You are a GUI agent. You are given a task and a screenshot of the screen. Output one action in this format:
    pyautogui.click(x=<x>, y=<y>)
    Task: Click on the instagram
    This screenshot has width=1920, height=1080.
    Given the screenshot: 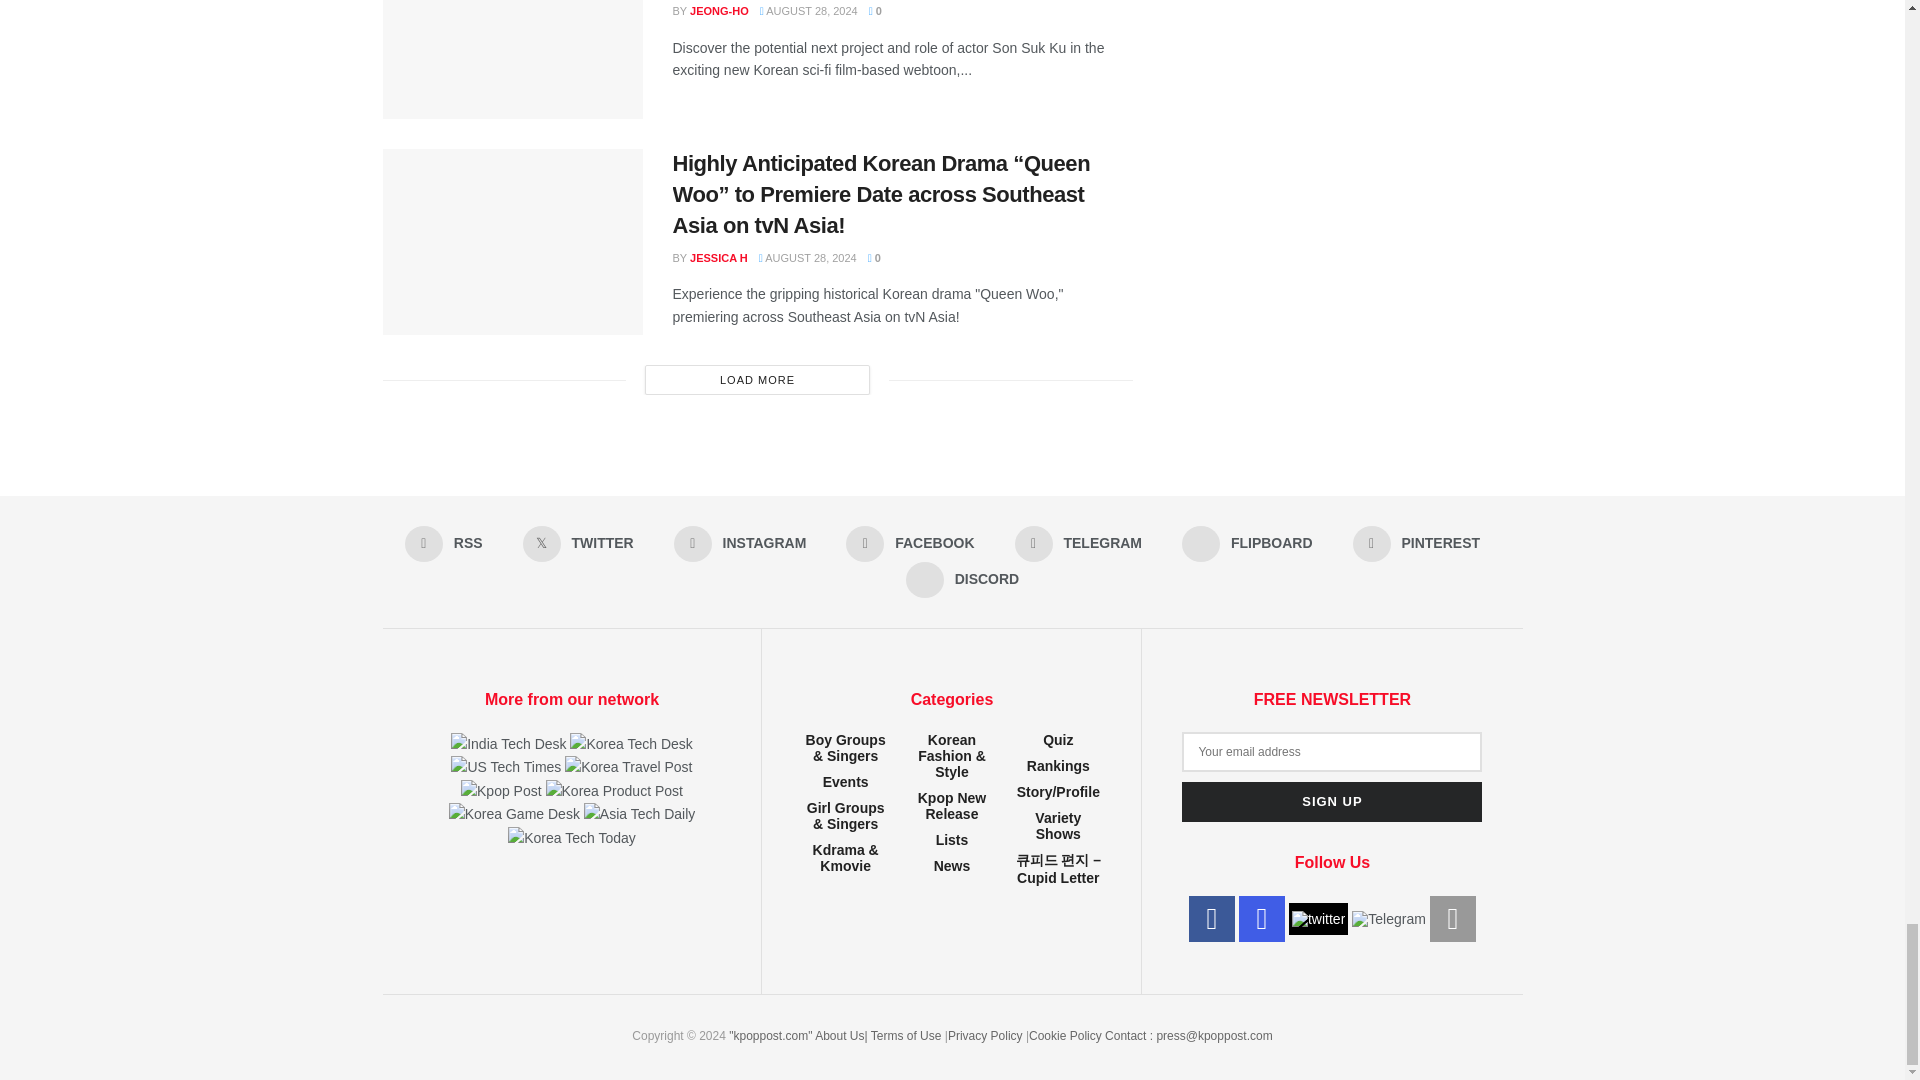 What is the action you would take?
    pyautogui.click(x=1261, y=918)
    